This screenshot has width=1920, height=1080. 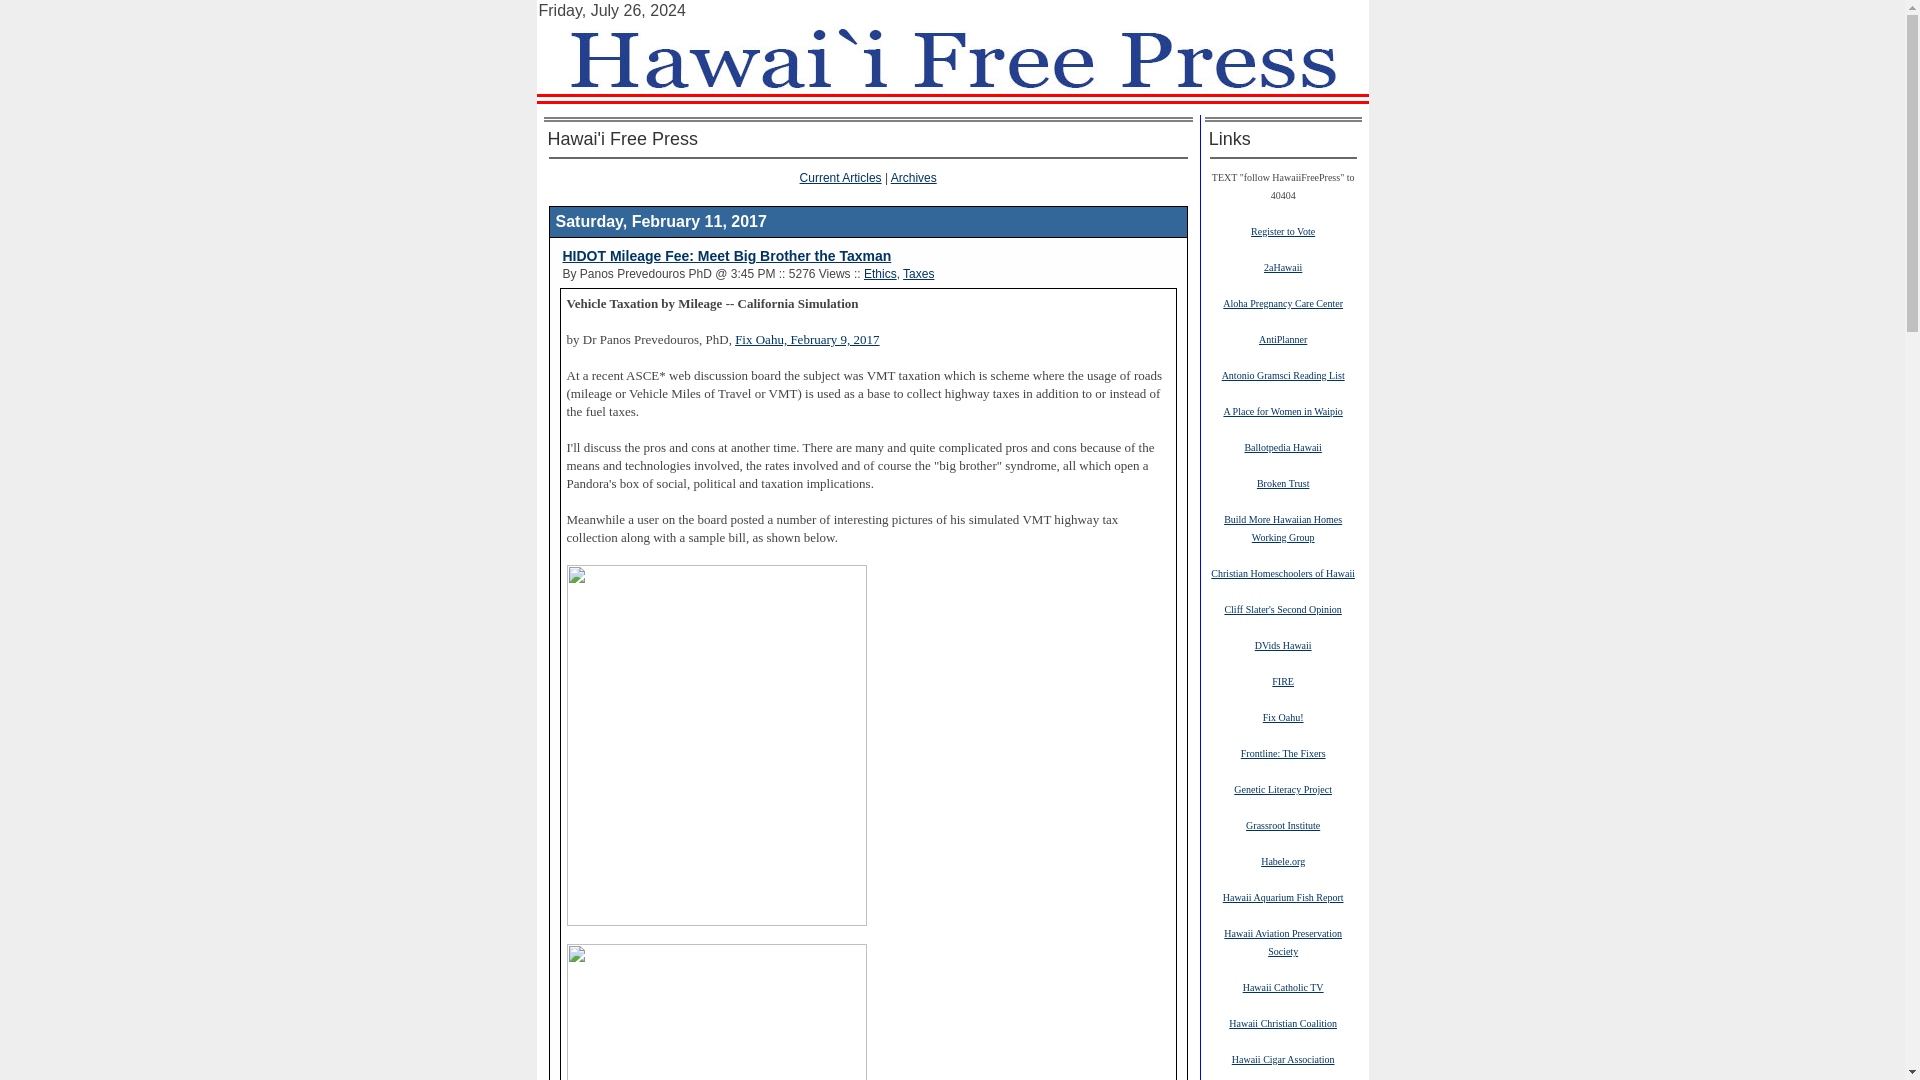 What do you see at coordinates (1283, 753) in the screenshot?
I see `Frontline: The Fixers` at bounding box center [1283, 753].